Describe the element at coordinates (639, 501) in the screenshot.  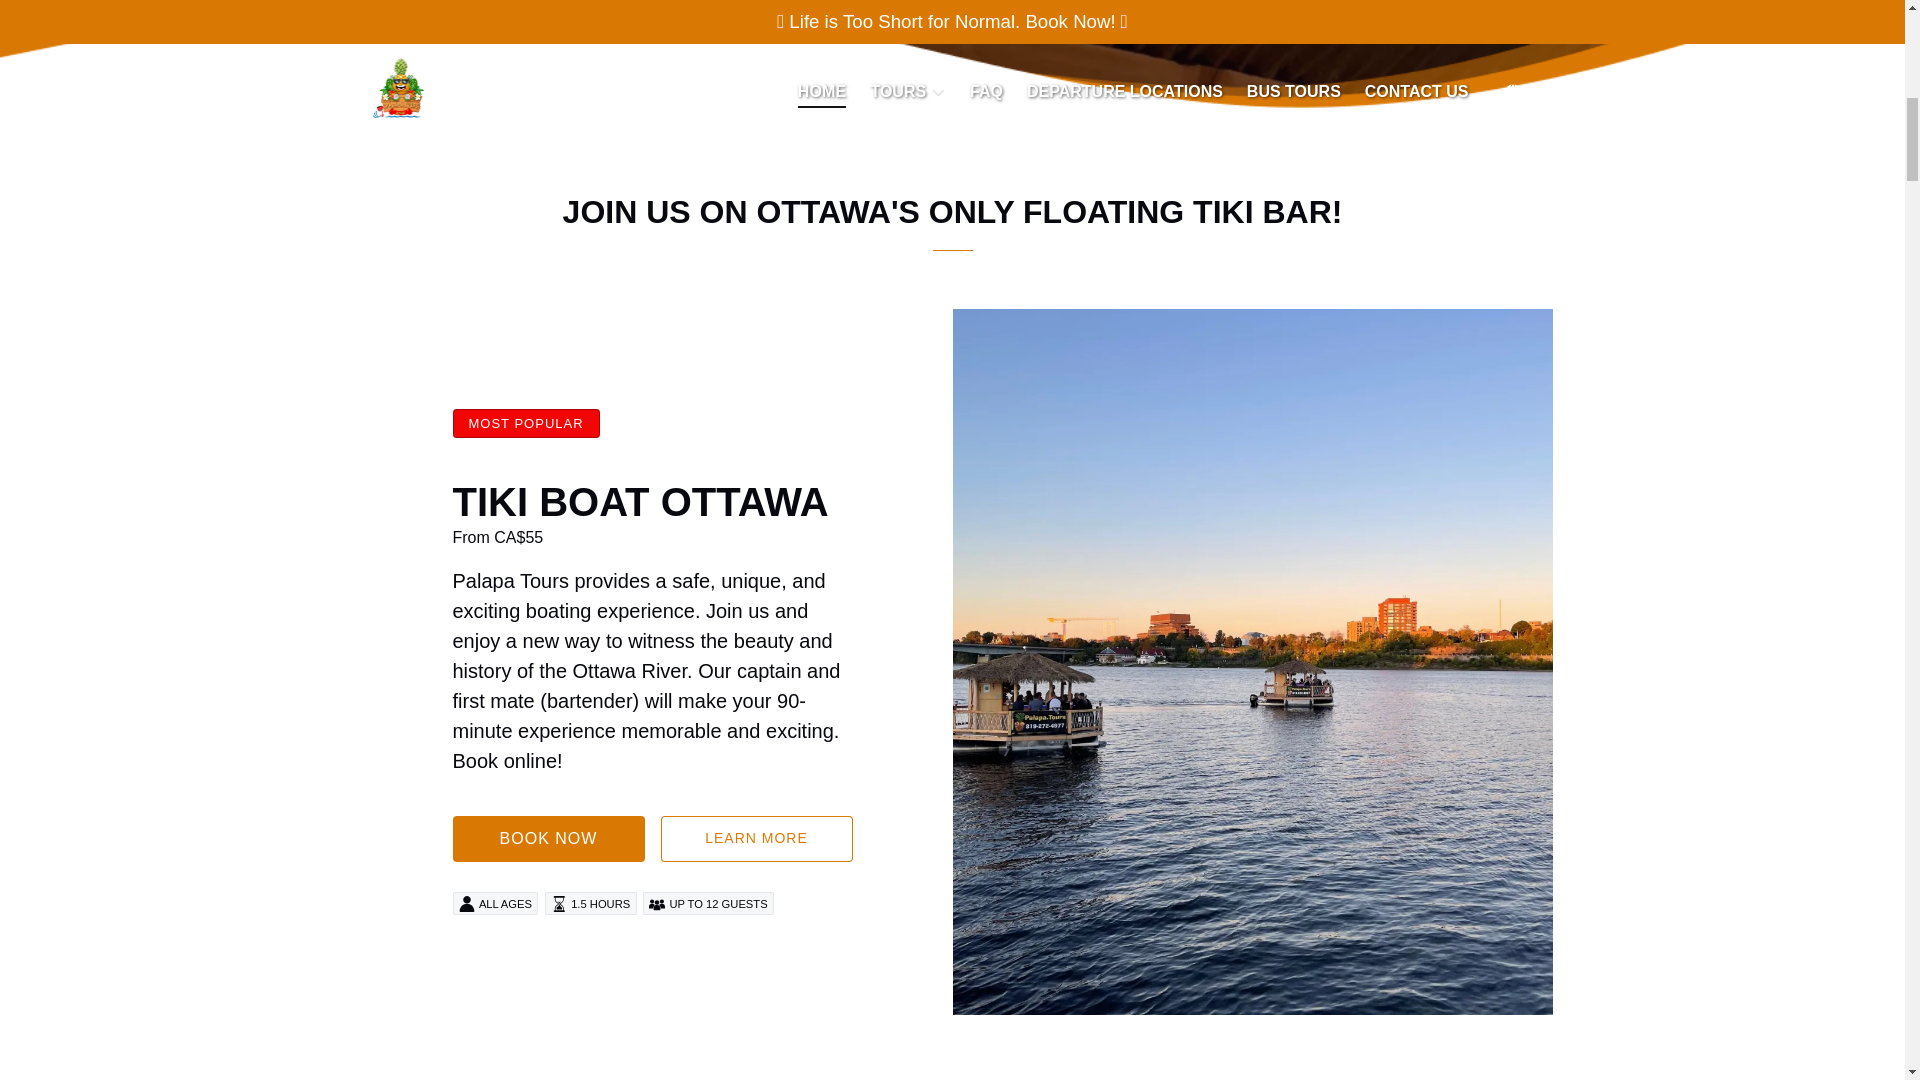
I see `TIKI BOAT OTTAWA` at that location.